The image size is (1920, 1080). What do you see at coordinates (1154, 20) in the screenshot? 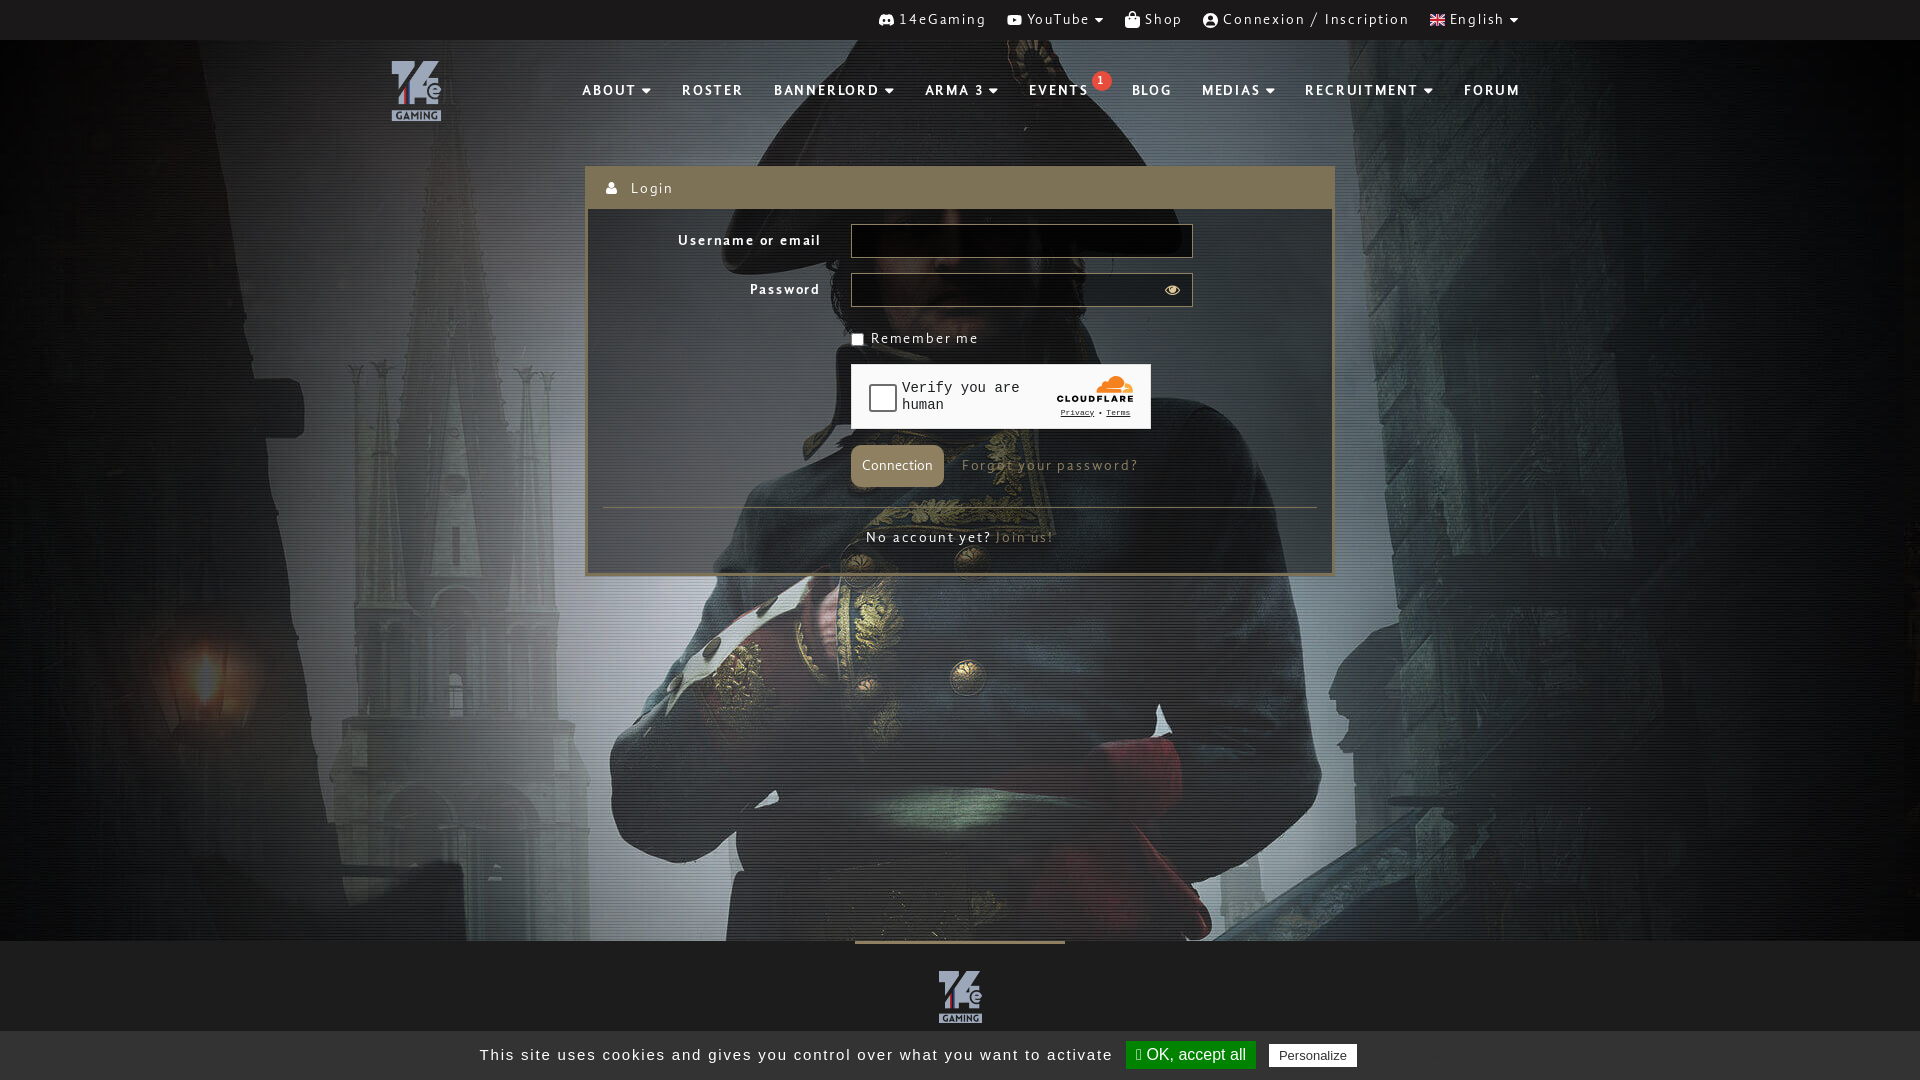
I see `Shop` at bounding box center [1154, 20].